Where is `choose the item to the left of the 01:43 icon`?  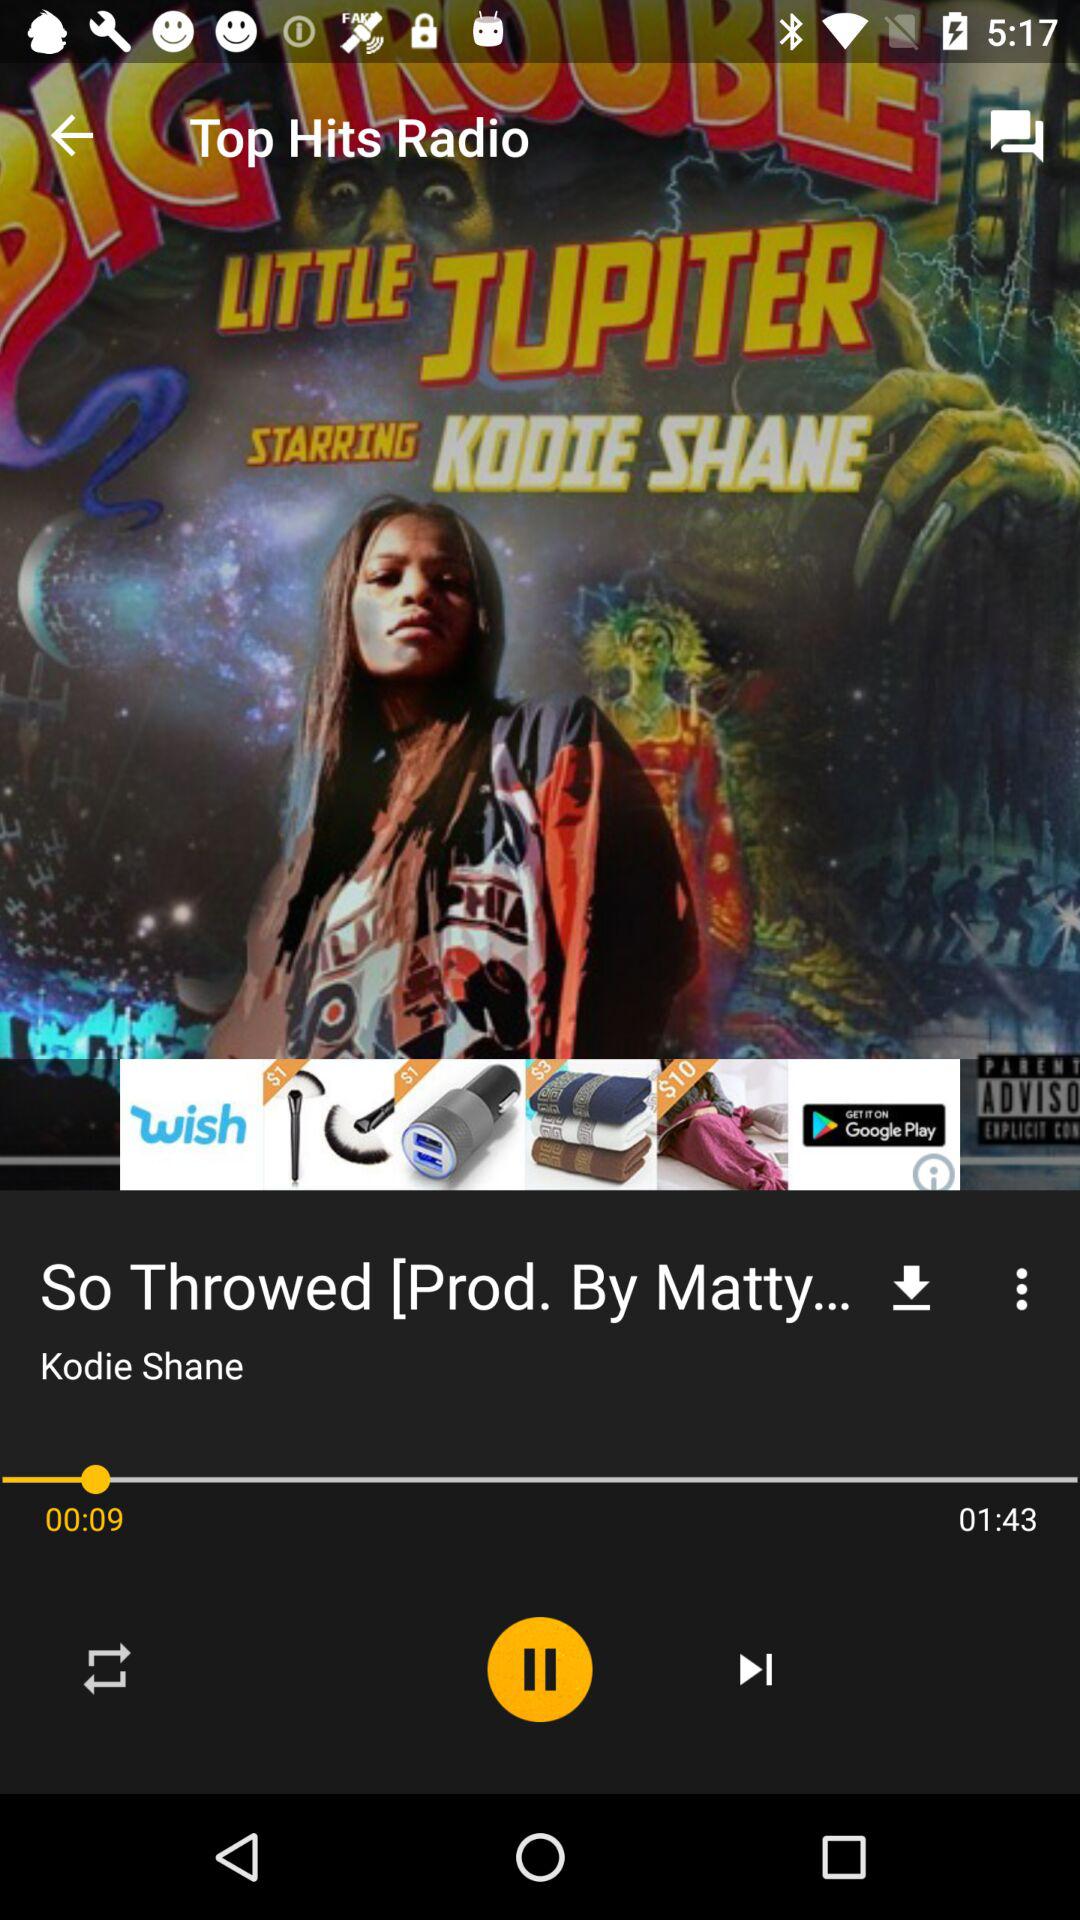
choose the item to the left of the 01:43 icon is located at coordinates (756, 1669).